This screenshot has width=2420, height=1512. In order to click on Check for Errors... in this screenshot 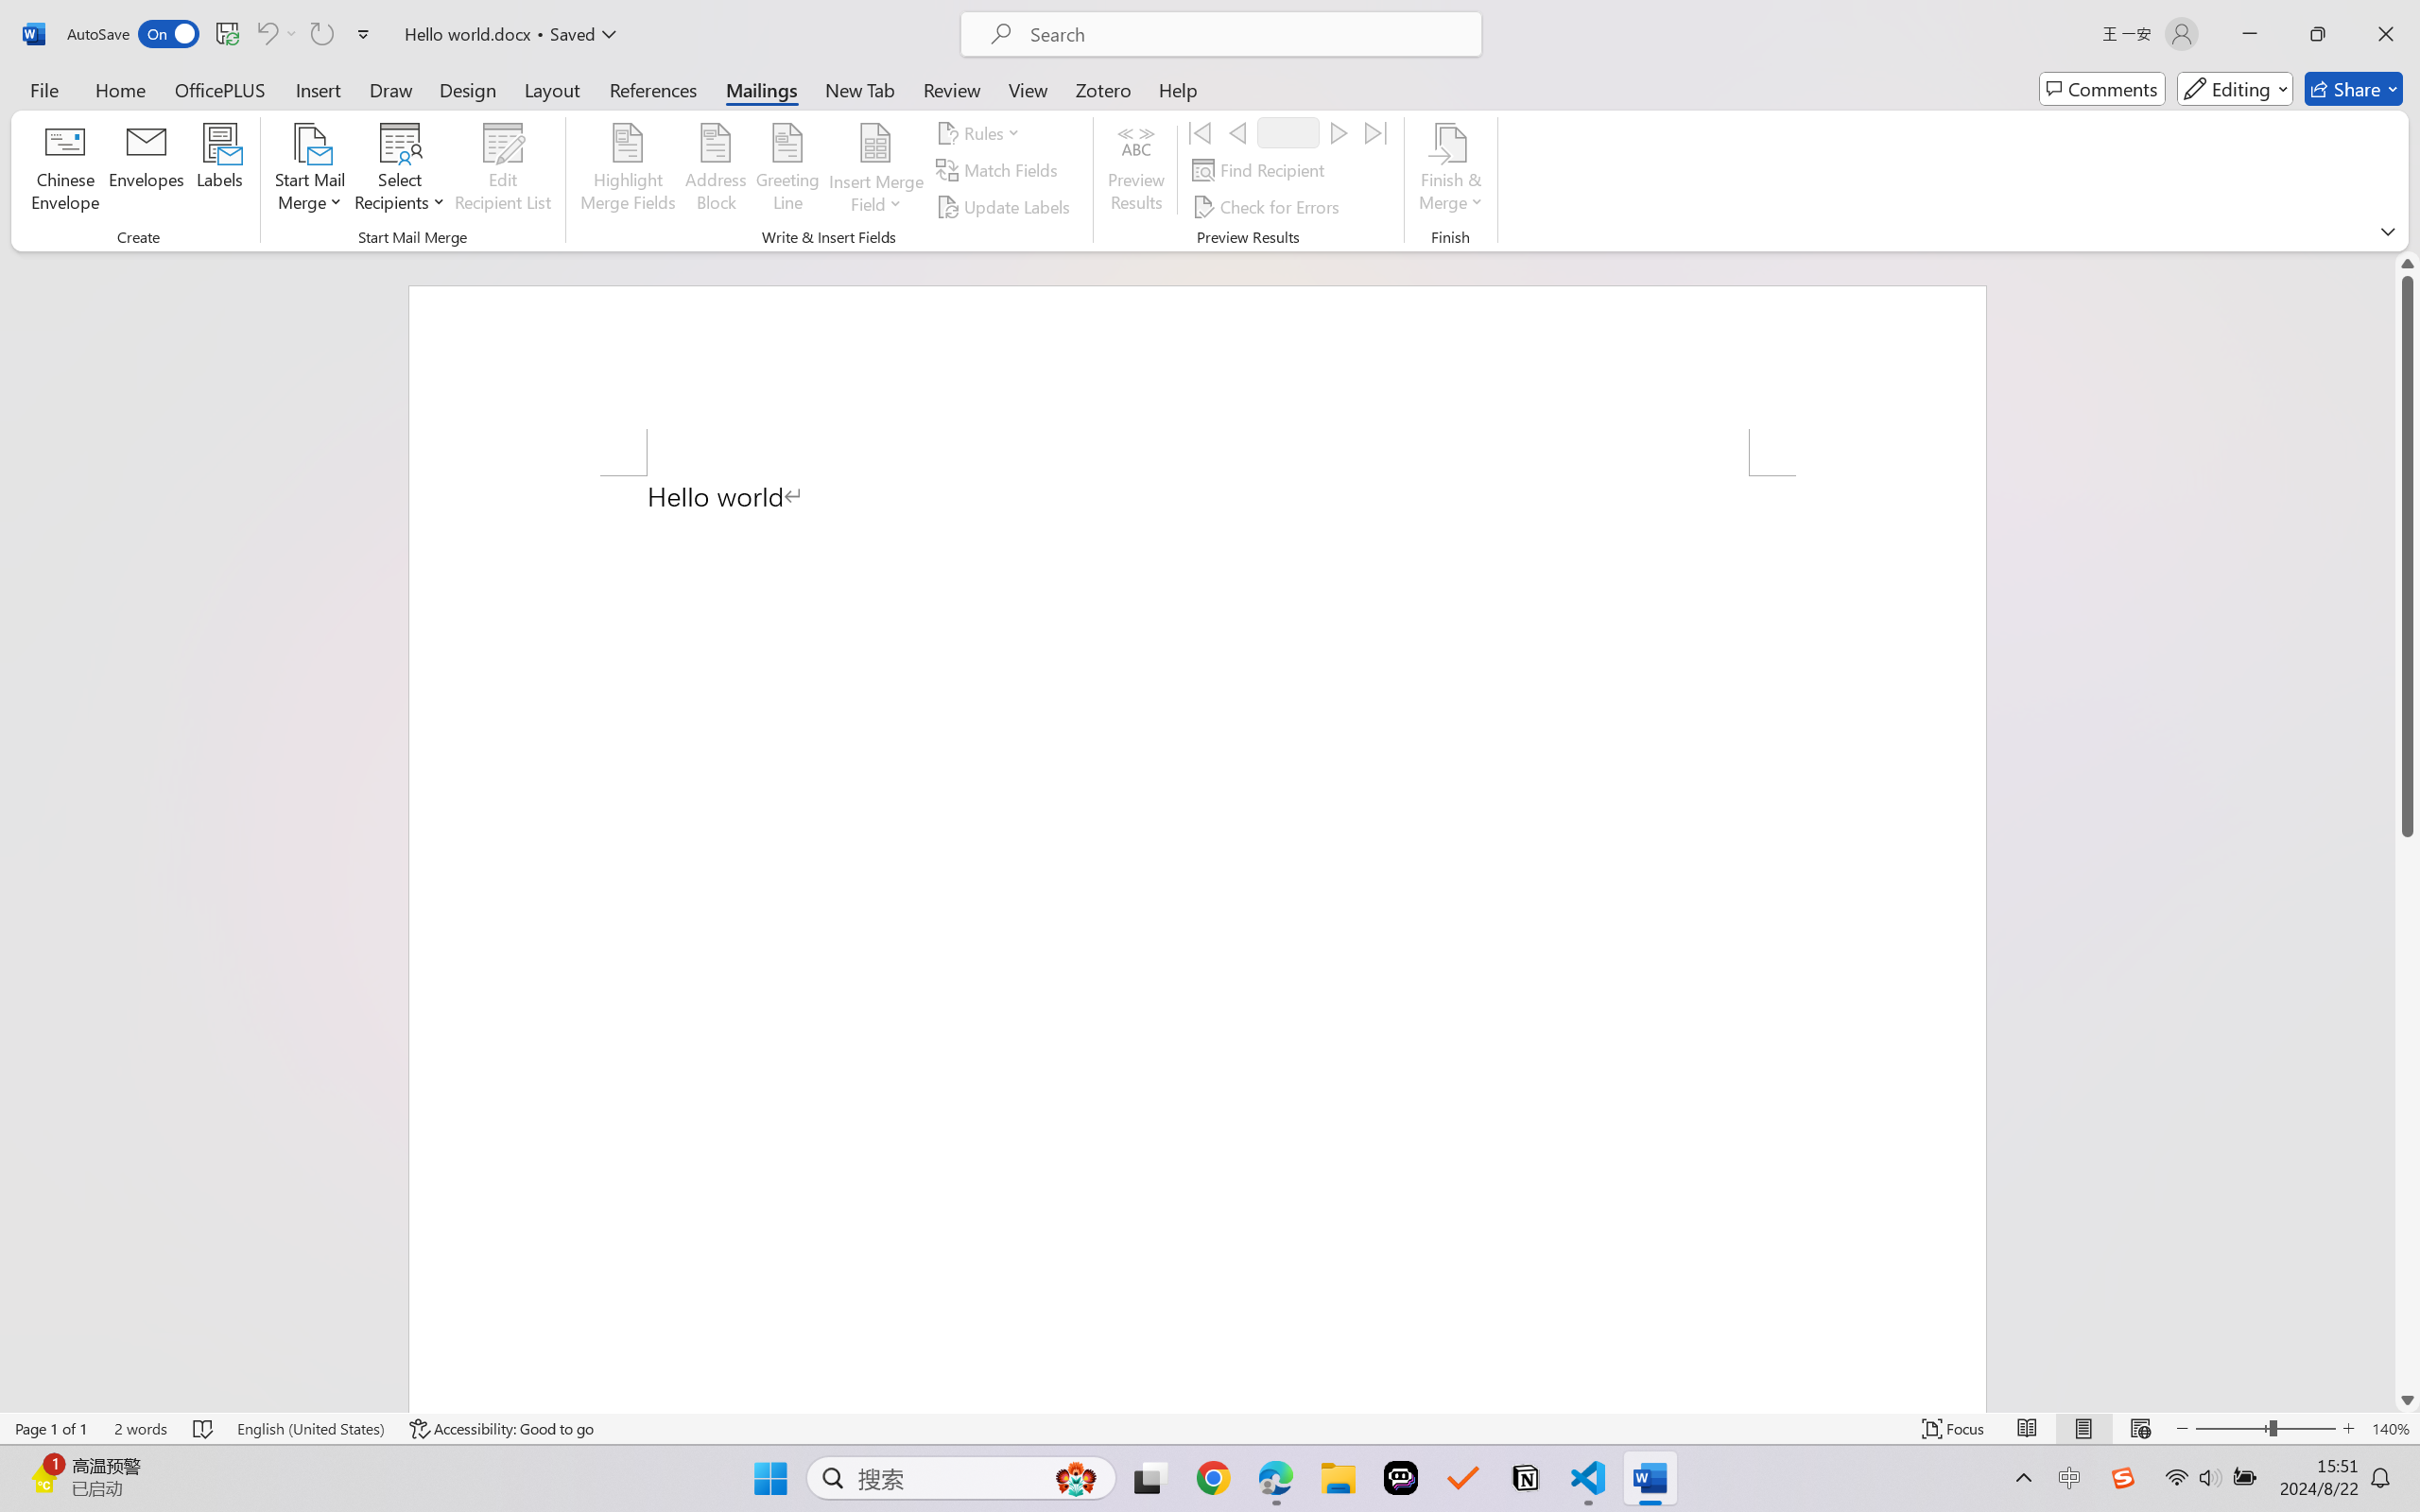, I will do `click(1269, 206)`.